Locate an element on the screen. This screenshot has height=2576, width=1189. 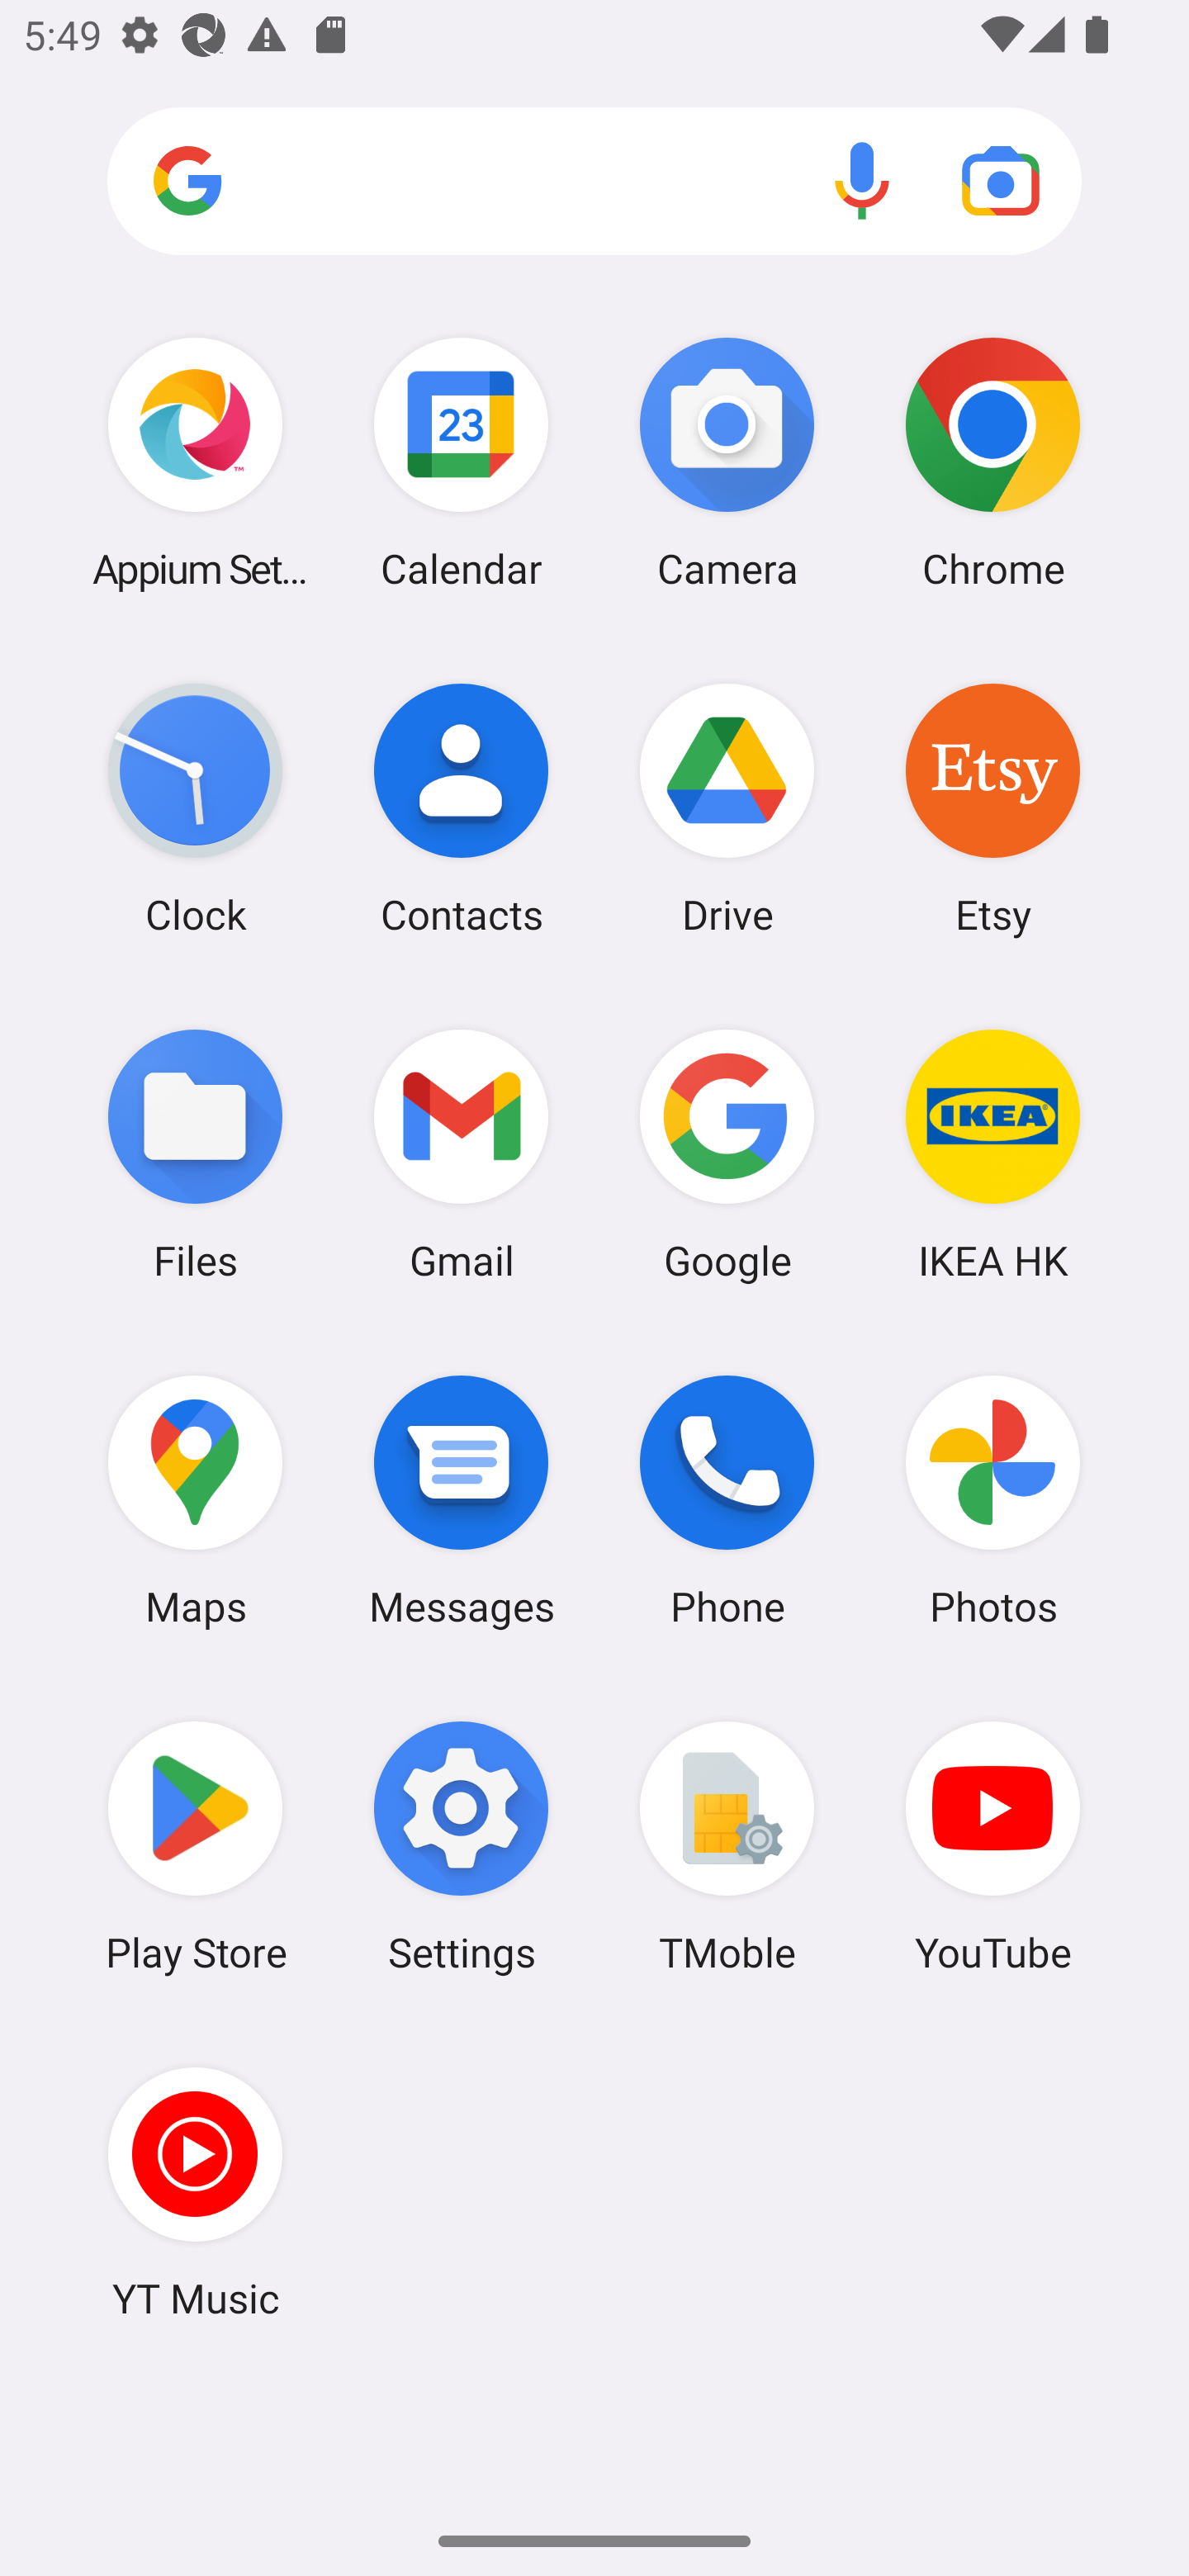
Google is located at coordinates (727, 1153).